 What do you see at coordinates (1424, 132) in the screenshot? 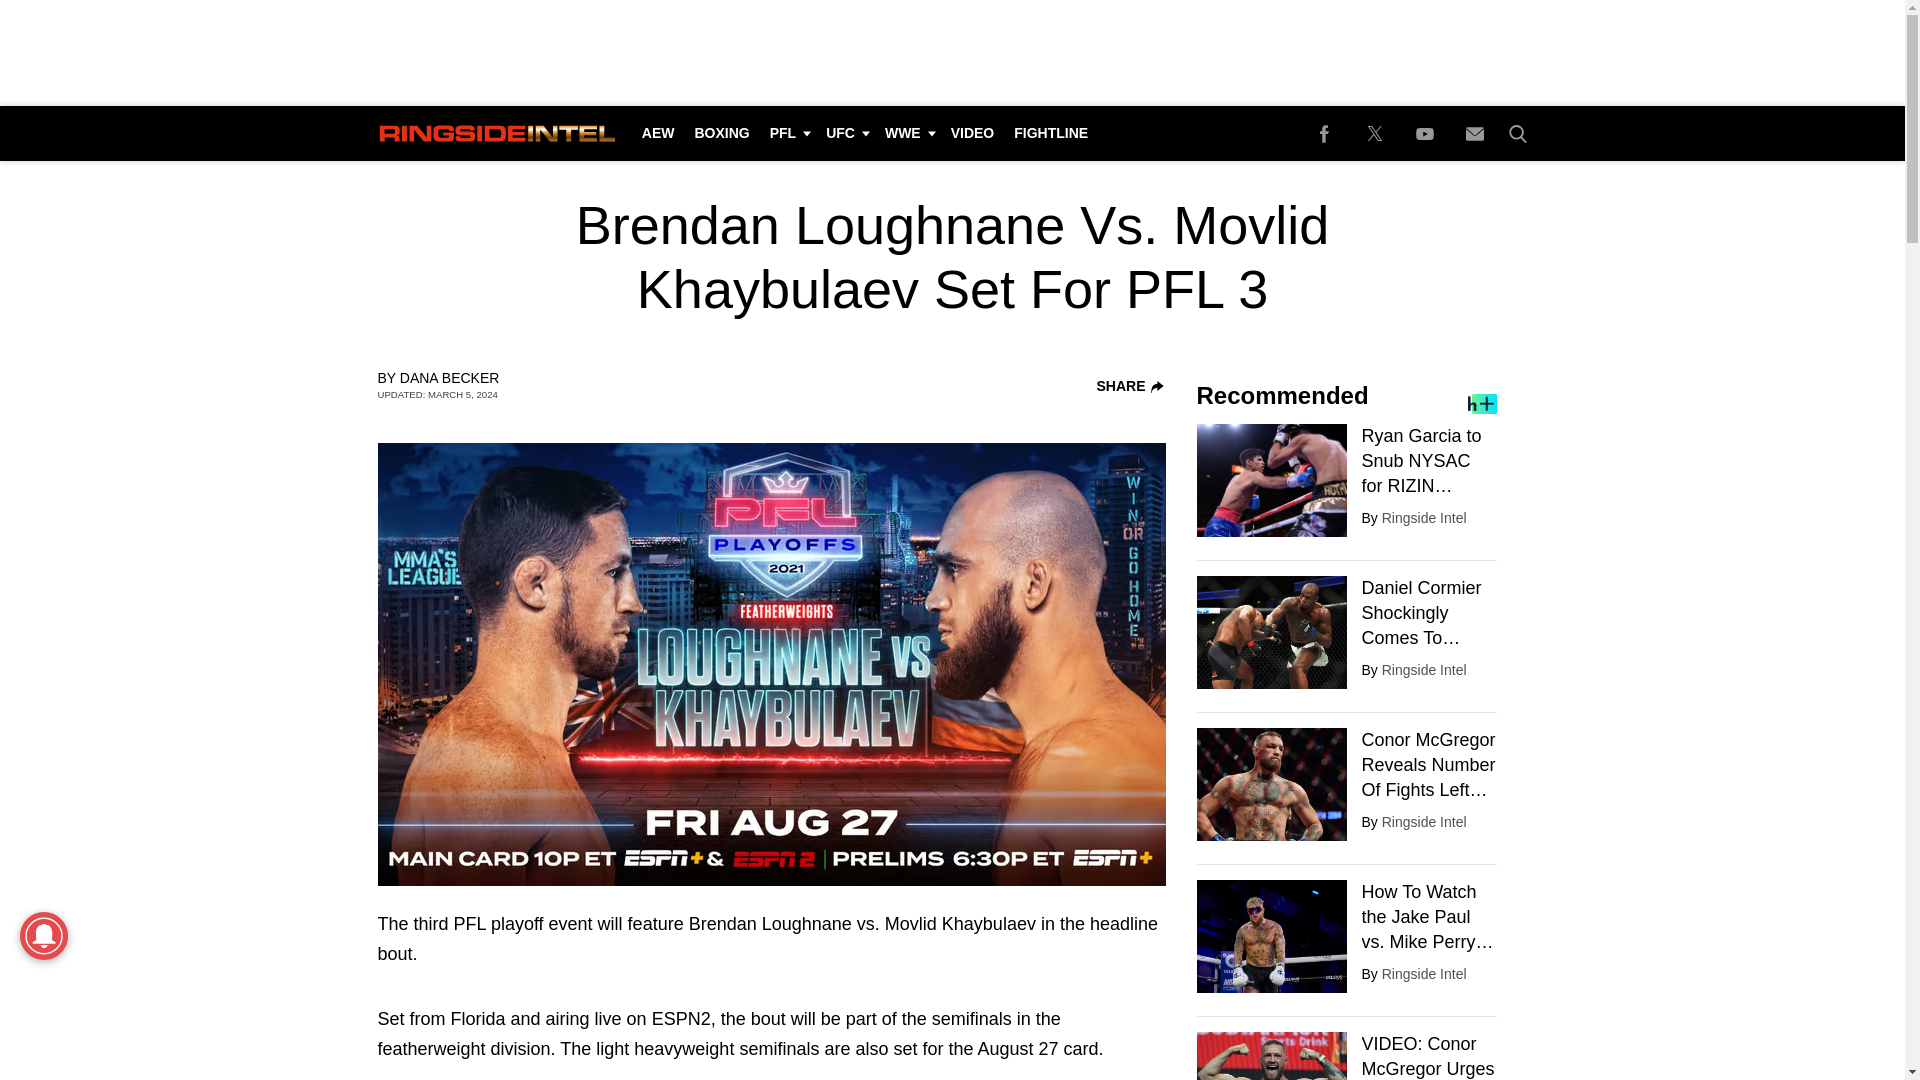
I see `Subscribe to our YouTube channel` at bounding box center [1424, 132].